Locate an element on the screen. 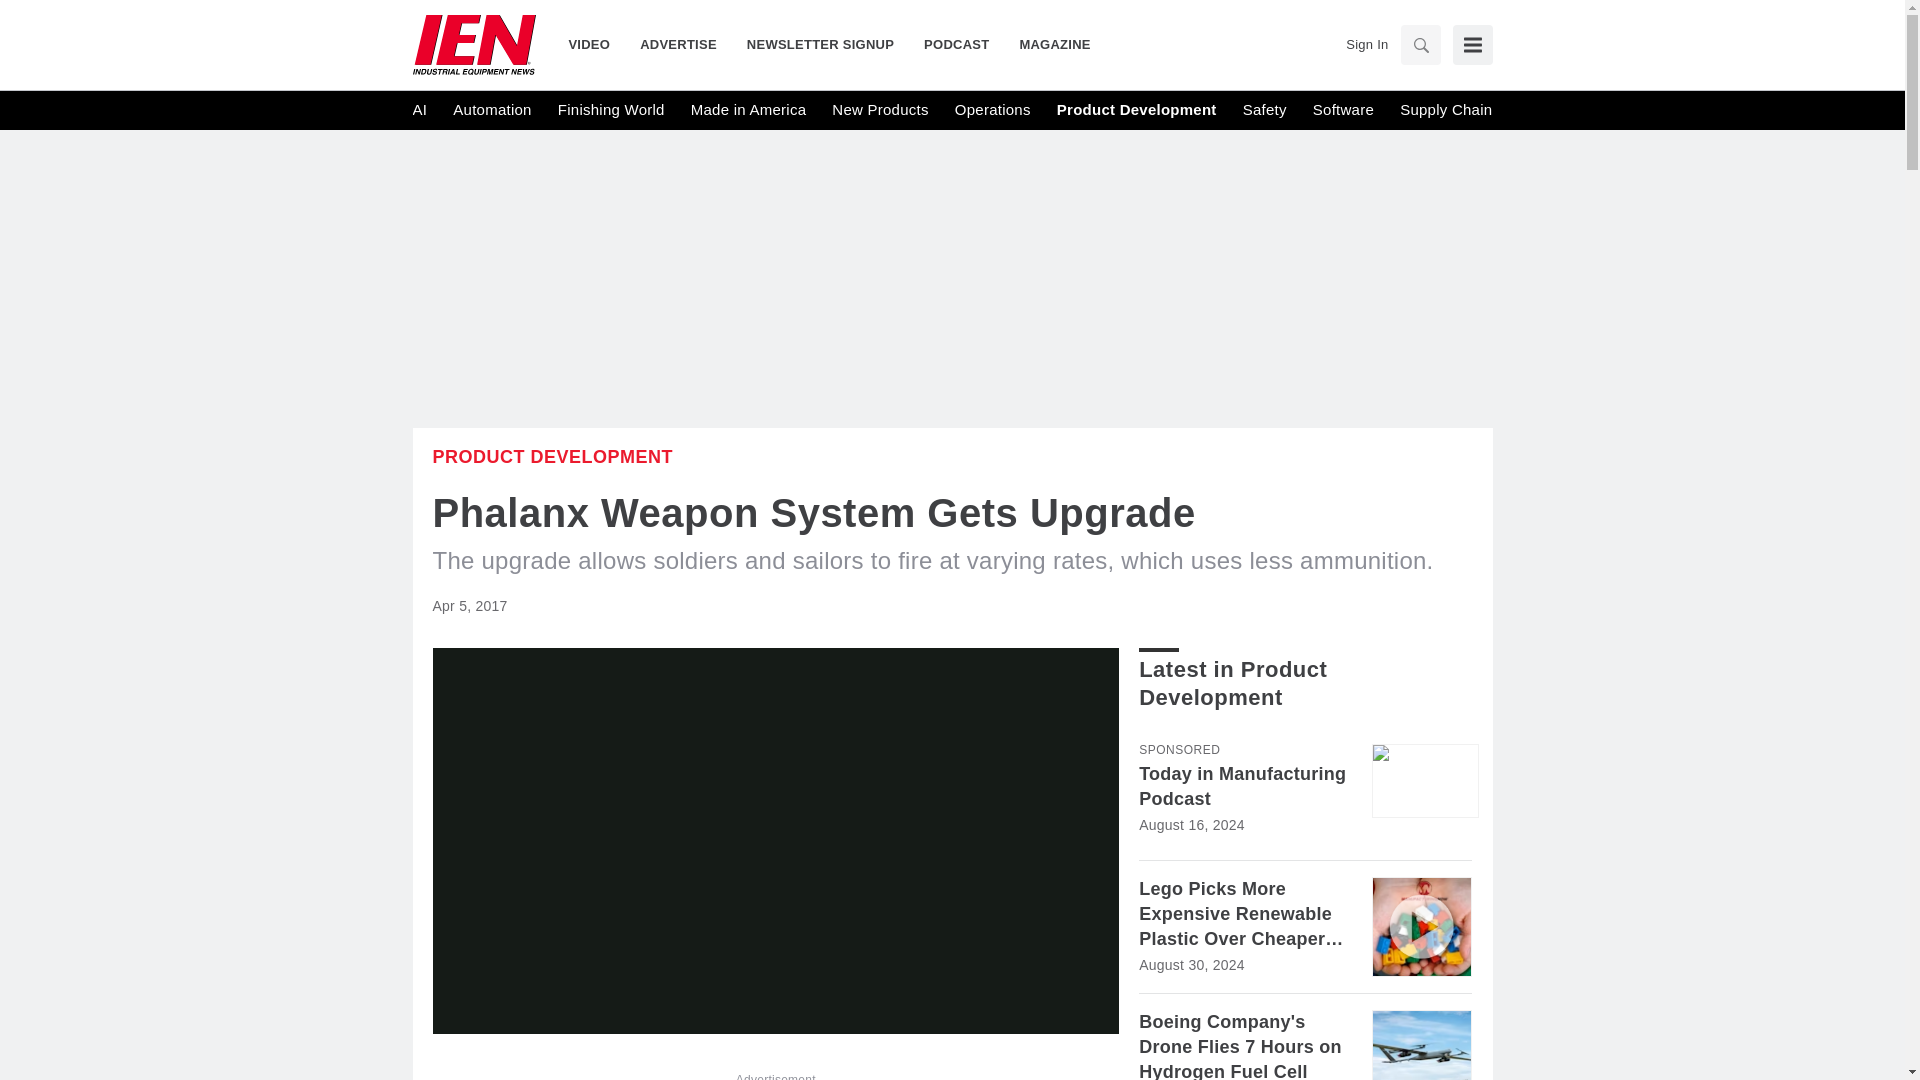 The height and width of the screenshot is (1080, 1920). Supply Chain is located at coordinates (1445, 110).